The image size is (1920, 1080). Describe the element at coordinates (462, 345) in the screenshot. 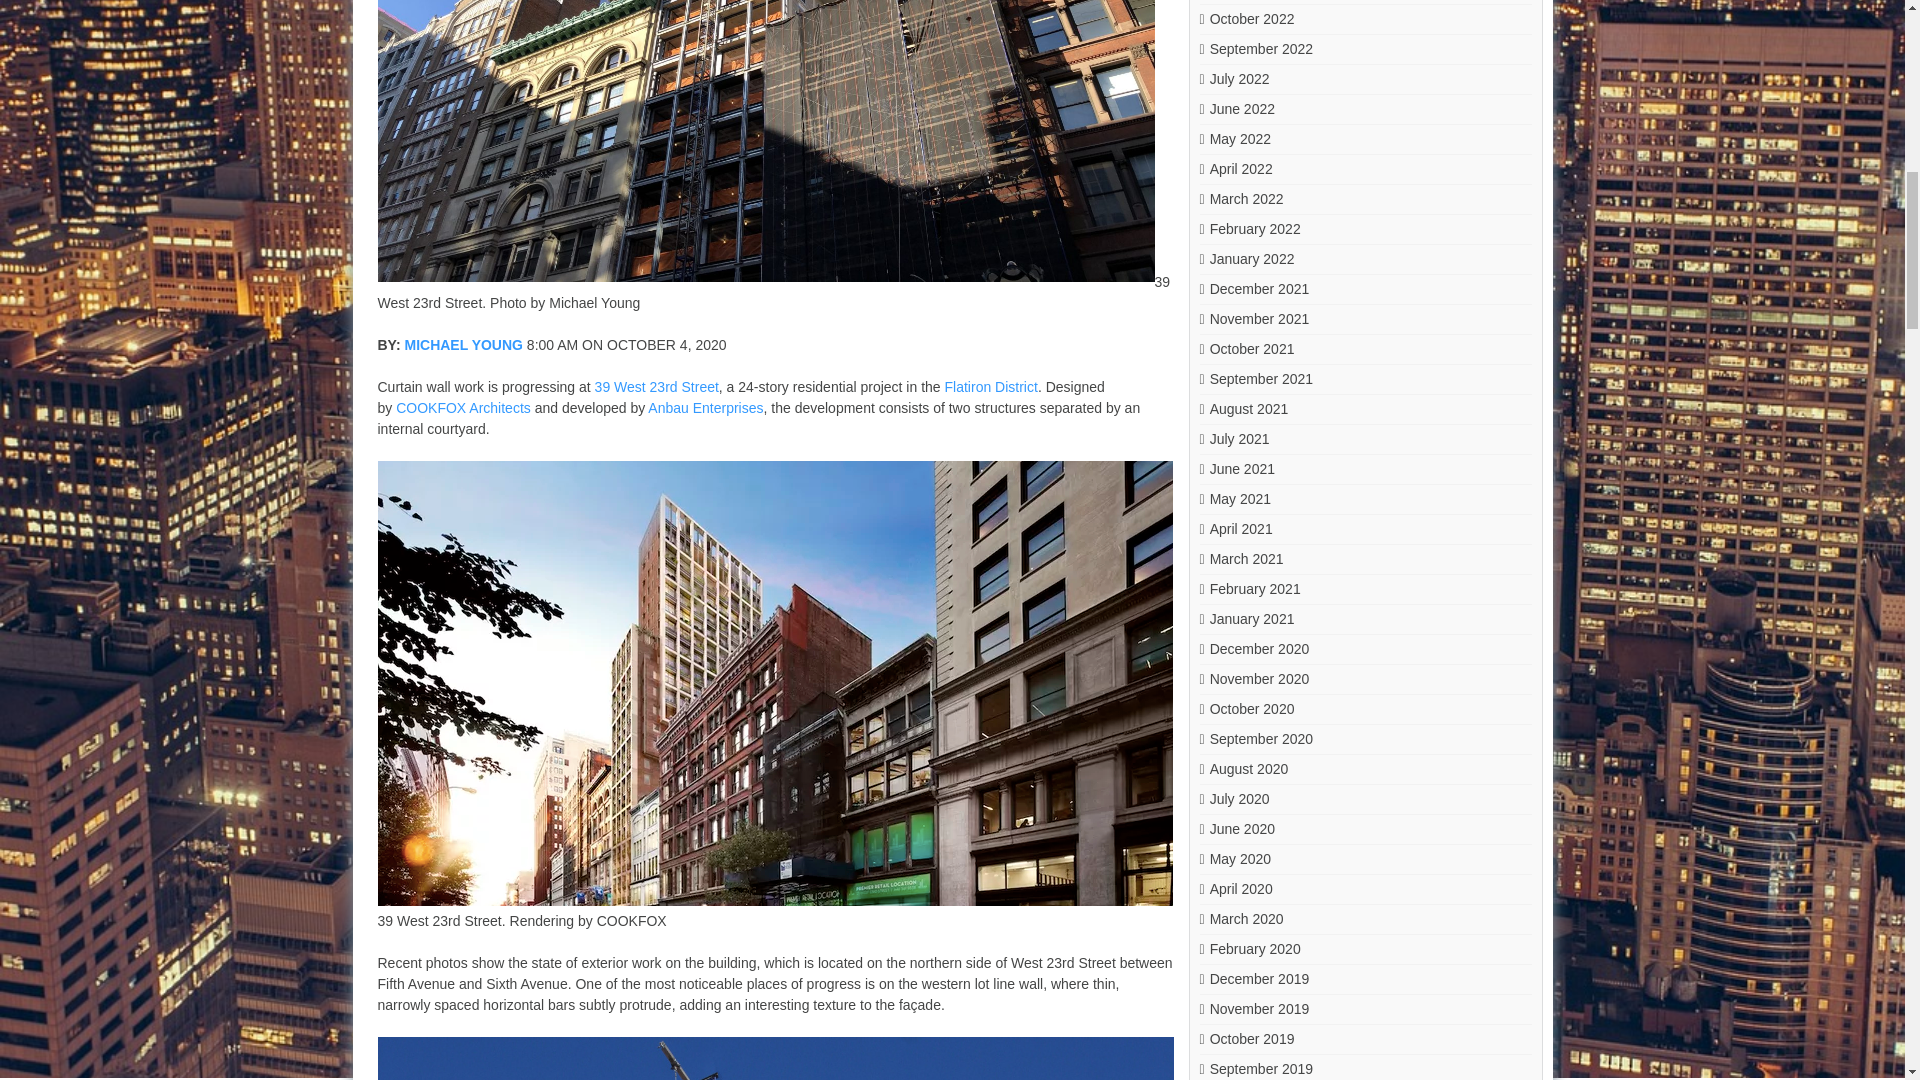

I see `MICHAEL YOUNG` at that location.